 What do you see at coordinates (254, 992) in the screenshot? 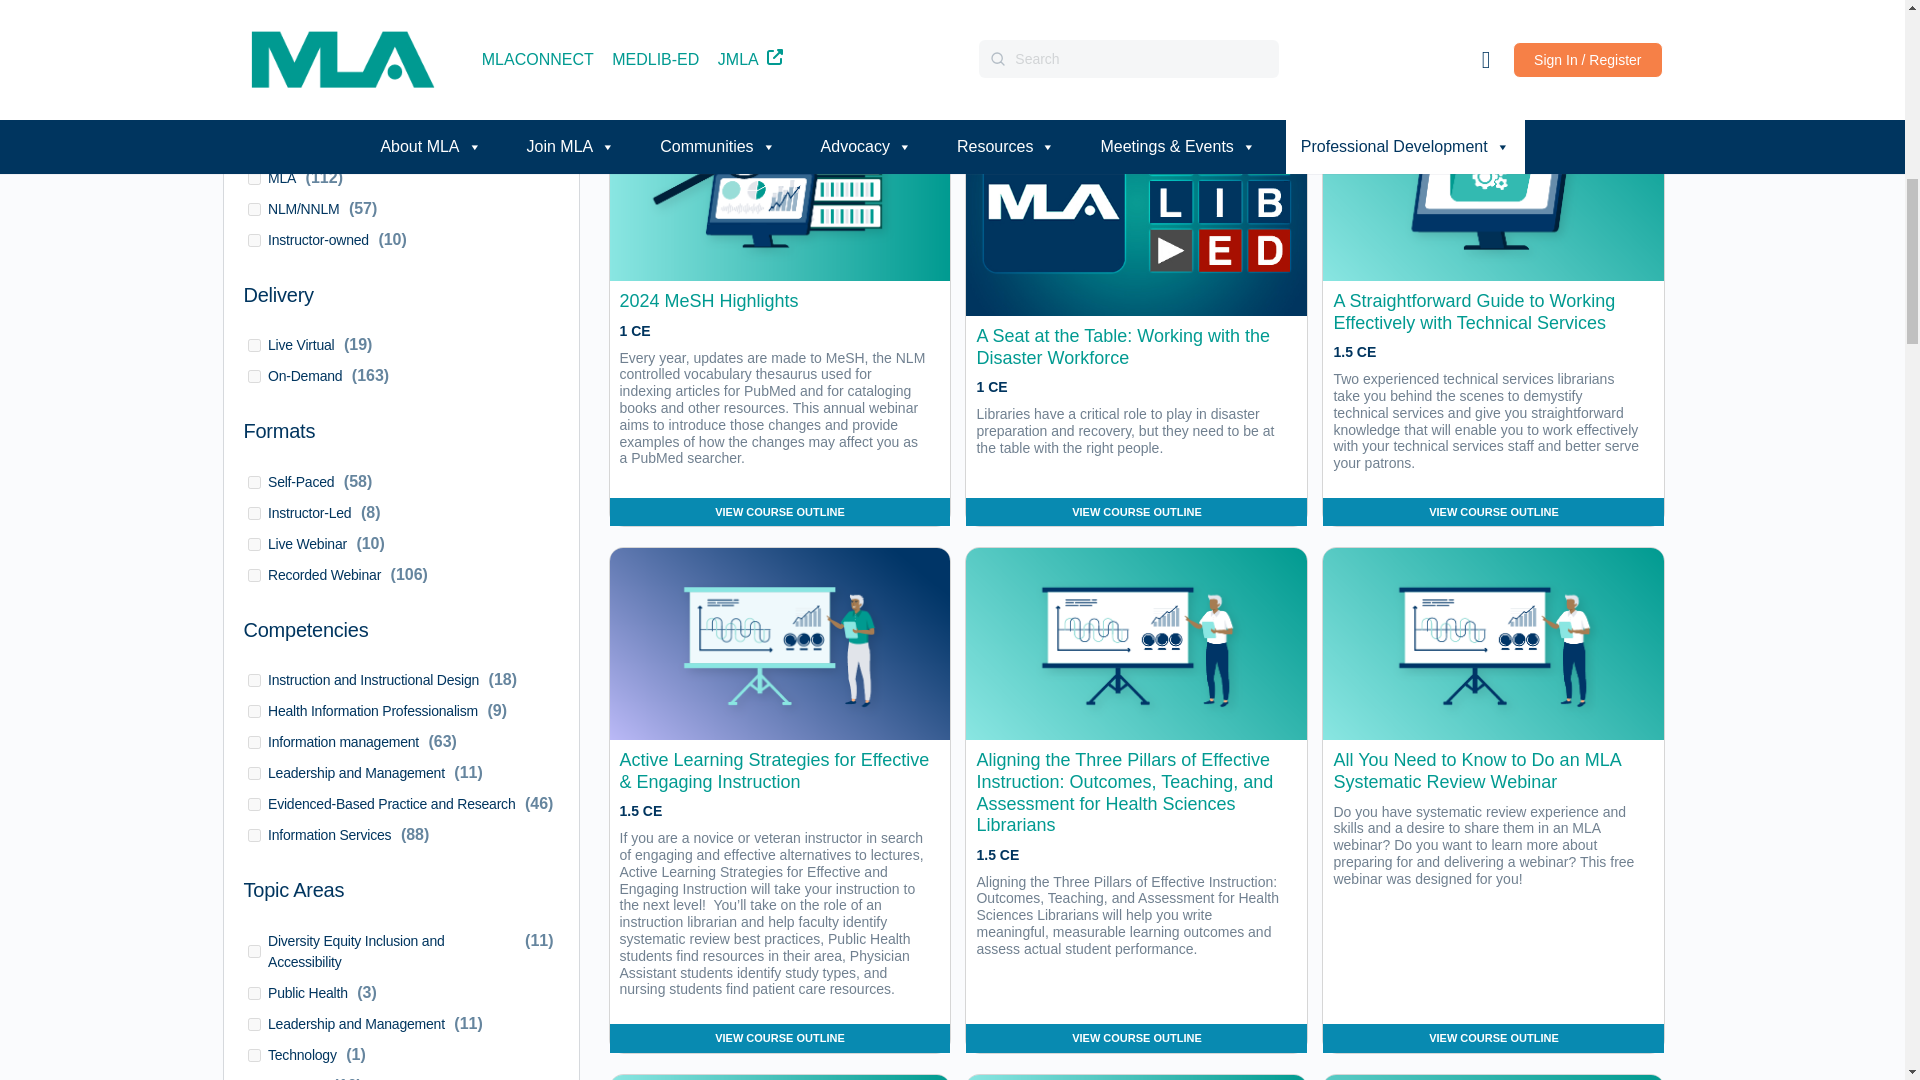
I see `on` at bounding box center [254, 992].